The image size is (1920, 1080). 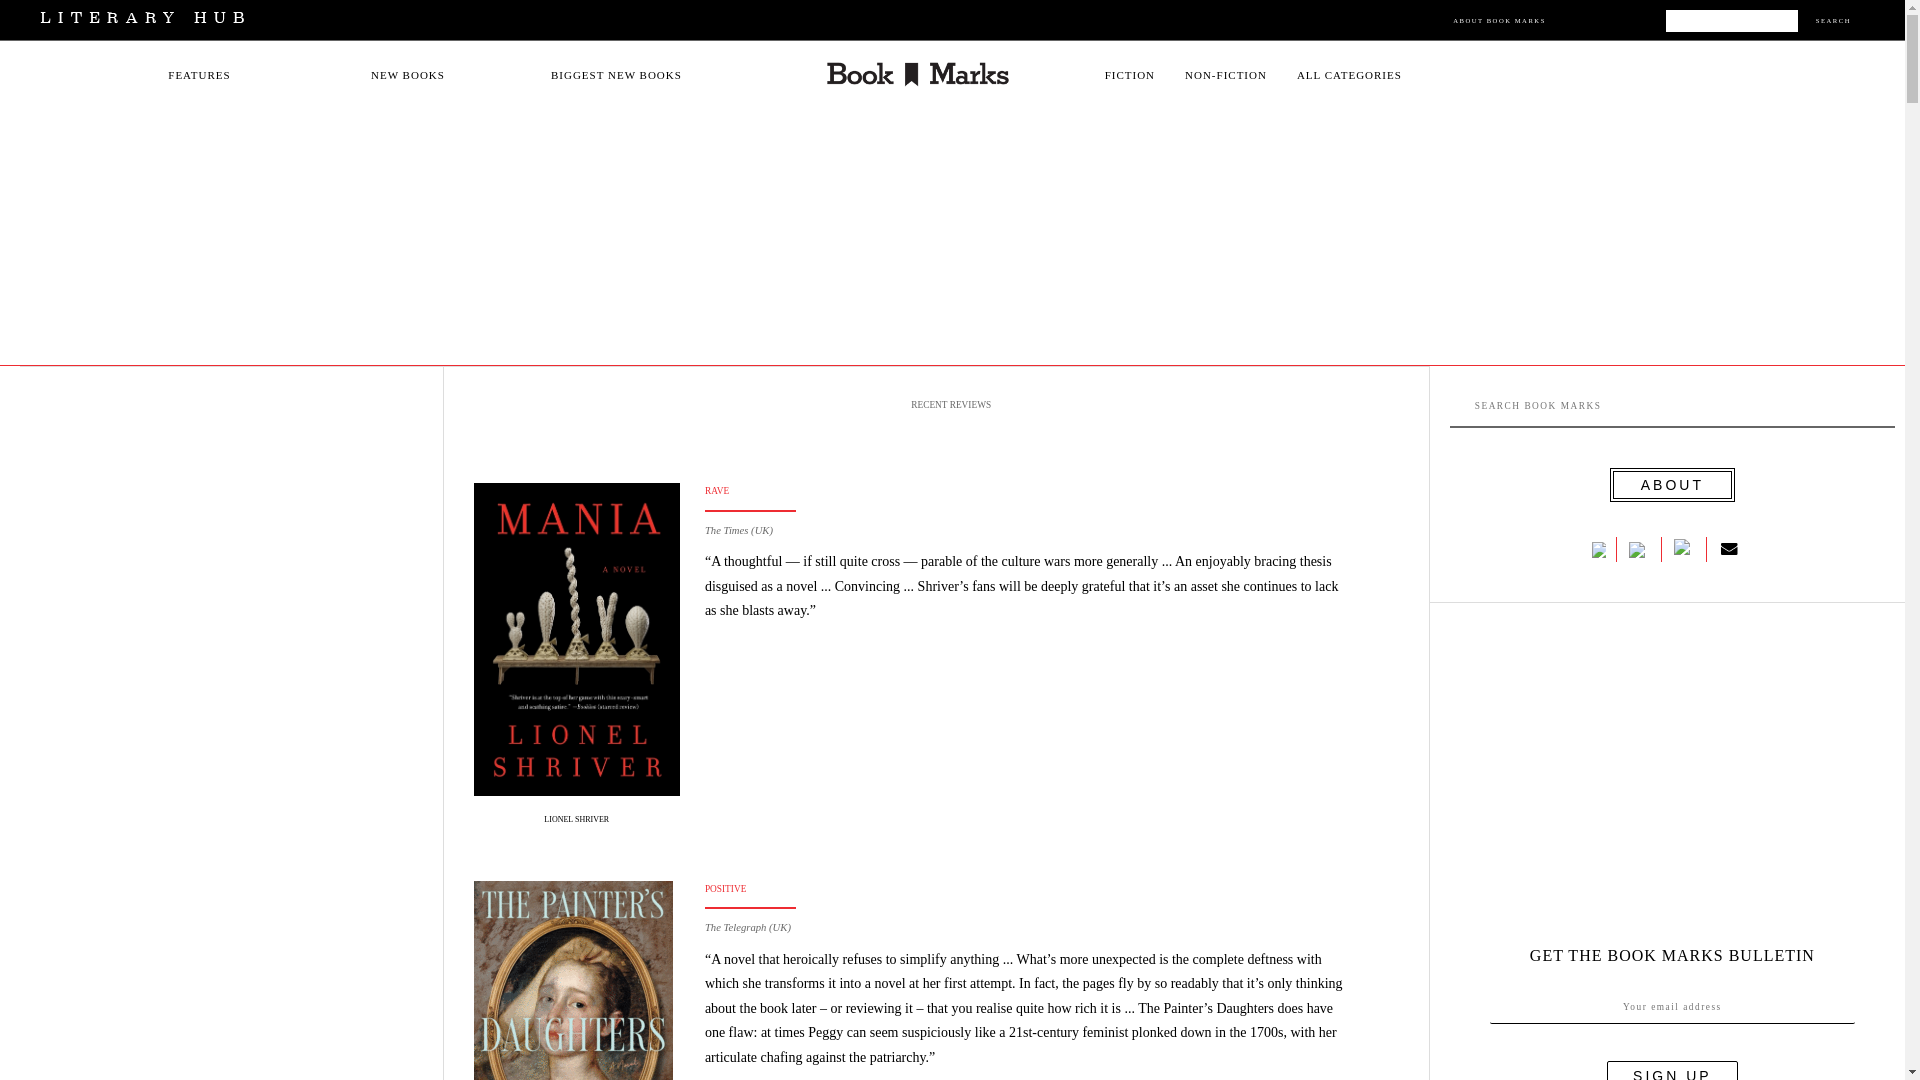 What do you see at coordinates (616, 75) in the screenshot?
I see `BIGGEST NEW BOOKS` at bounding box center [616, 75].